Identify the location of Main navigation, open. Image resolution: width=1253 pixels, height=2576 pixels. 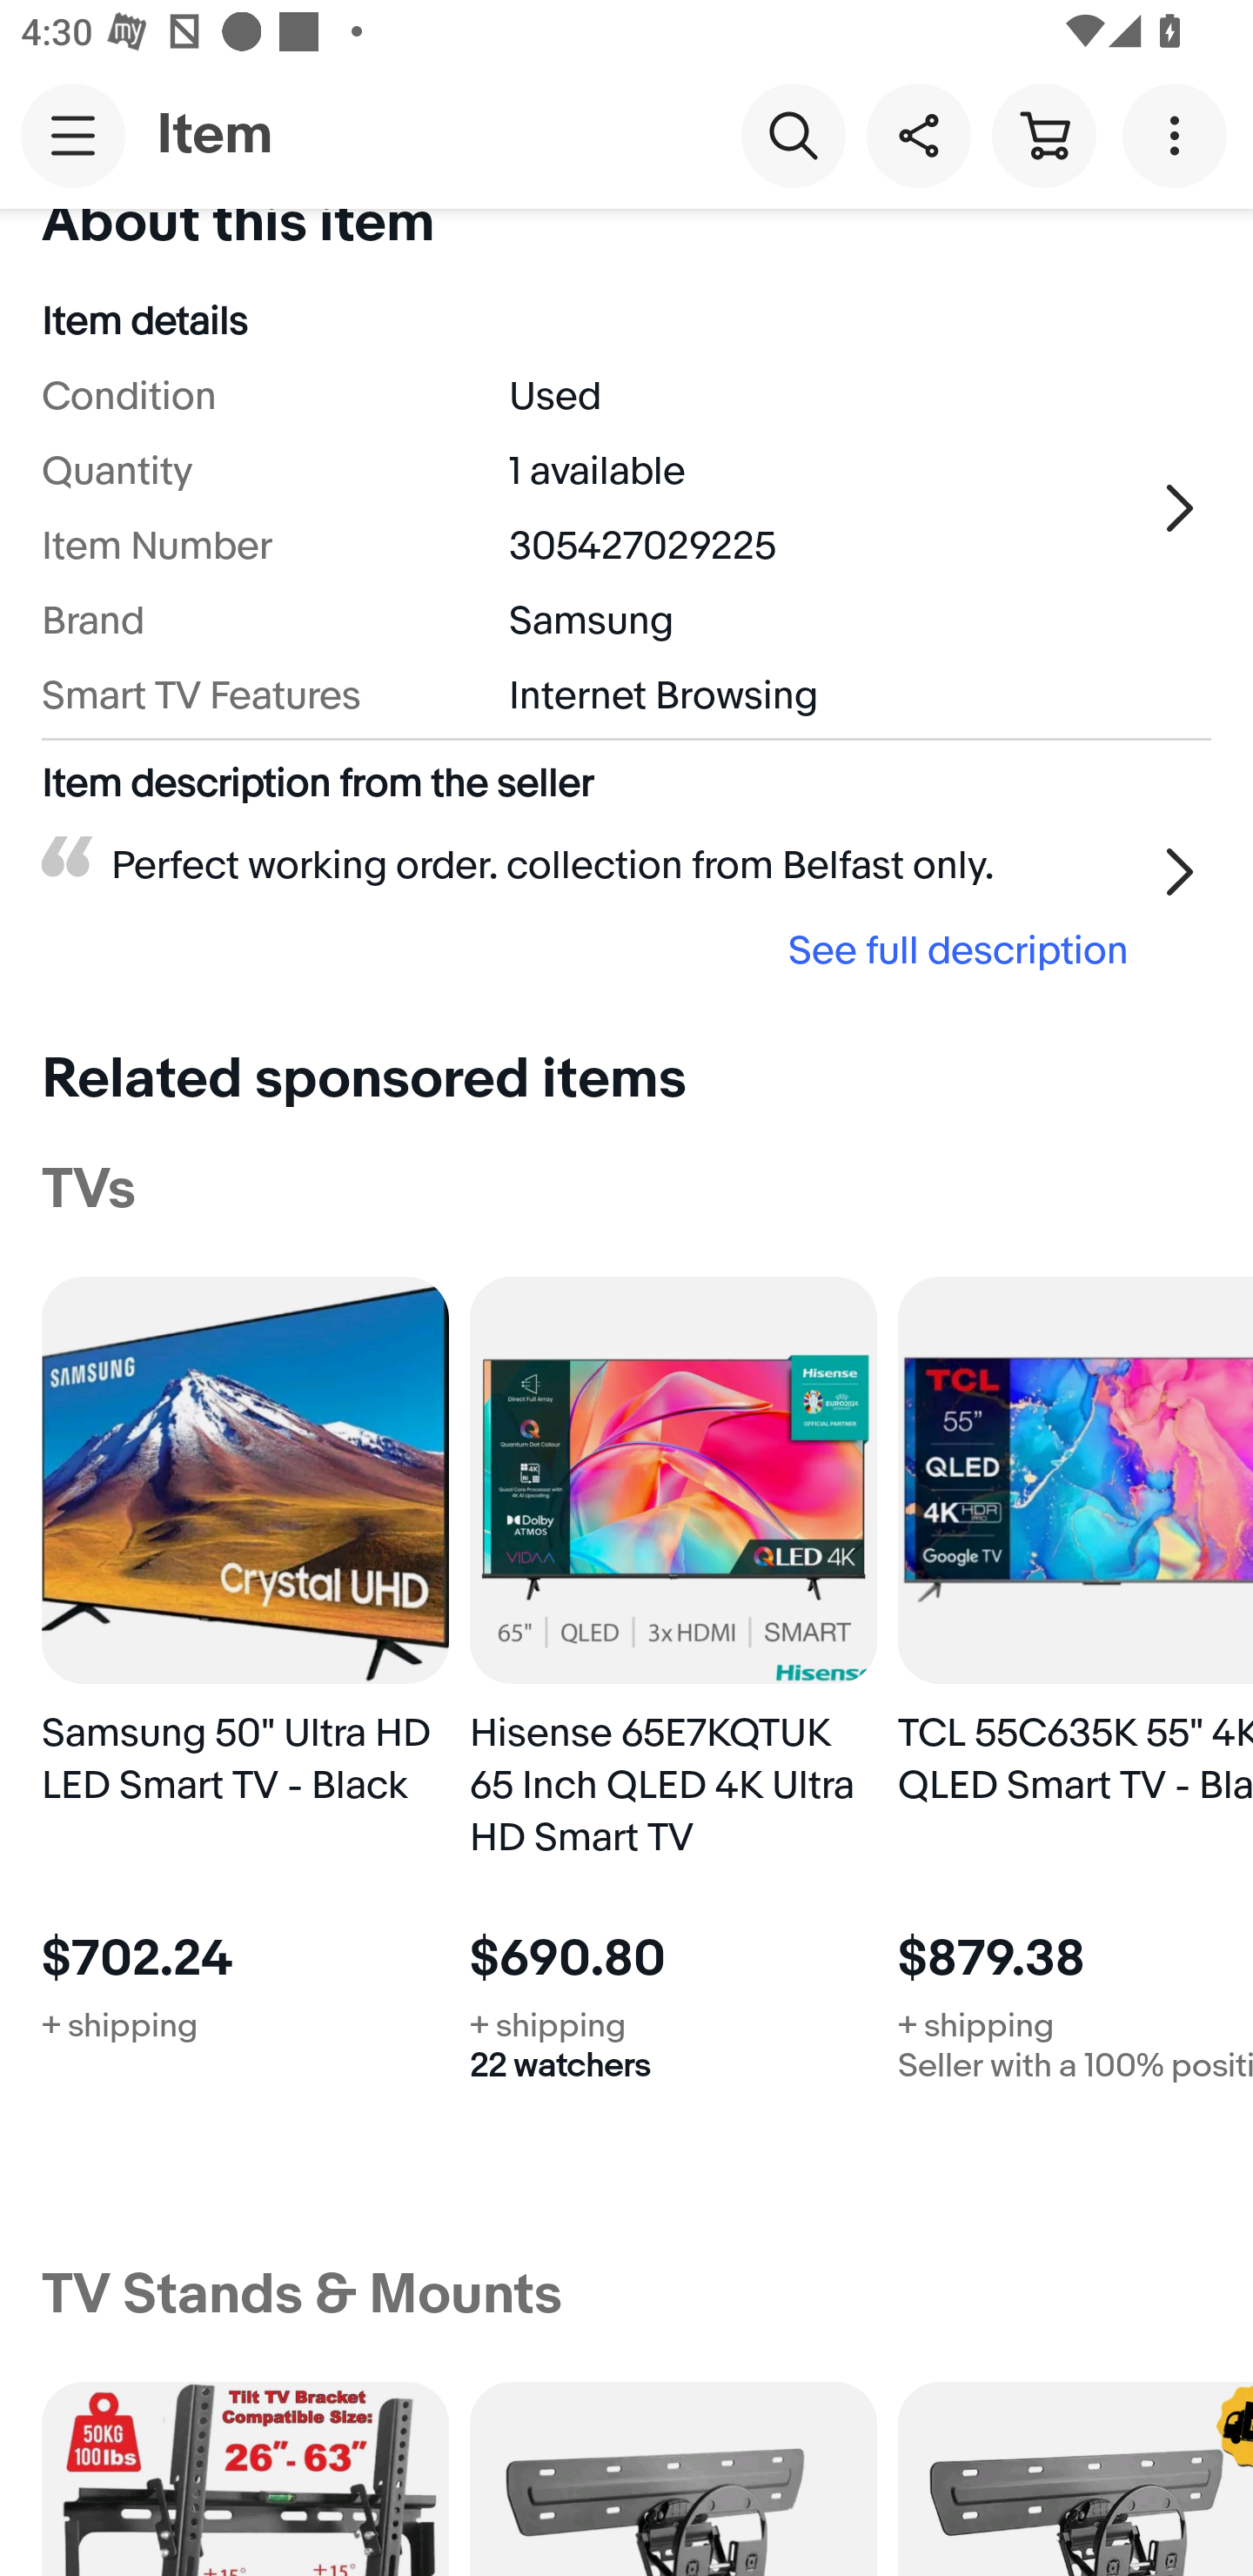
(73, 135).